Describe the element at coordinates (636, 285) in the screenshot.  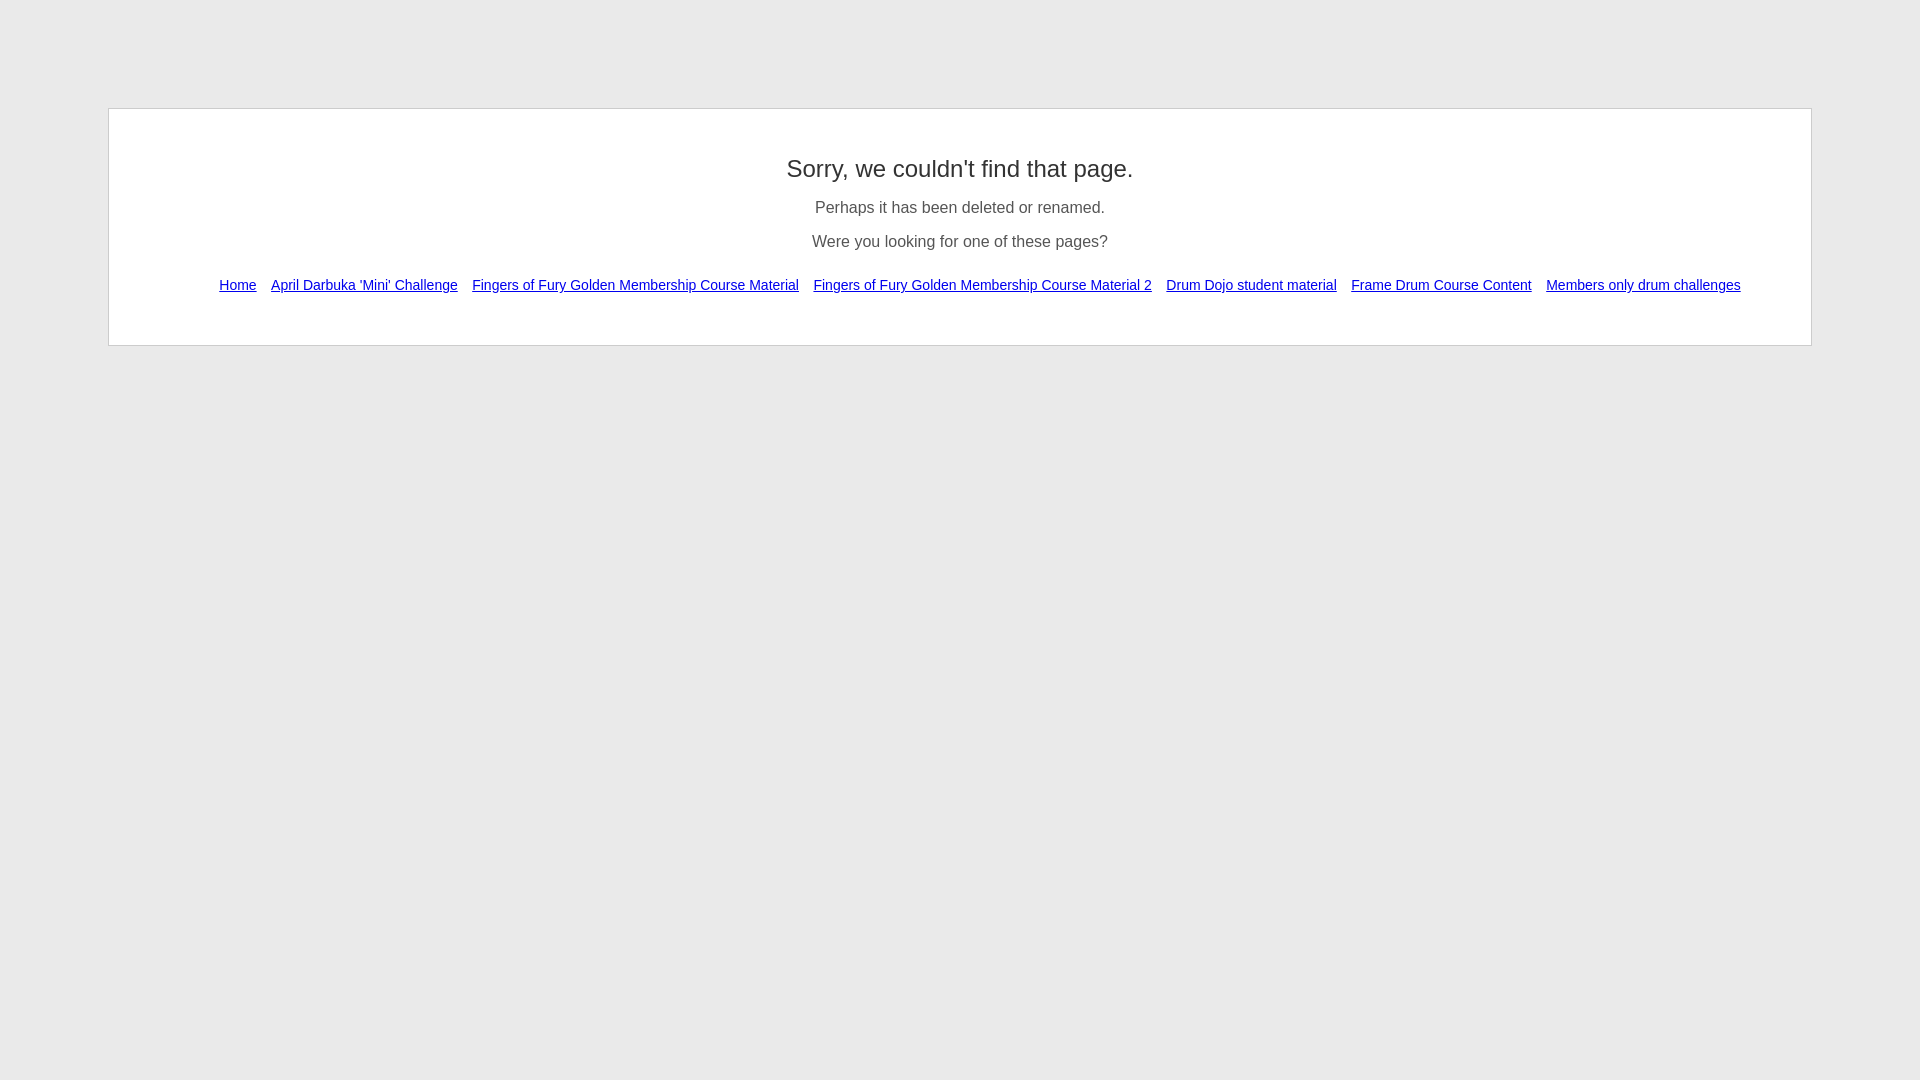
I see `Fingers of Fury Golden Membership Course Material` at that location.